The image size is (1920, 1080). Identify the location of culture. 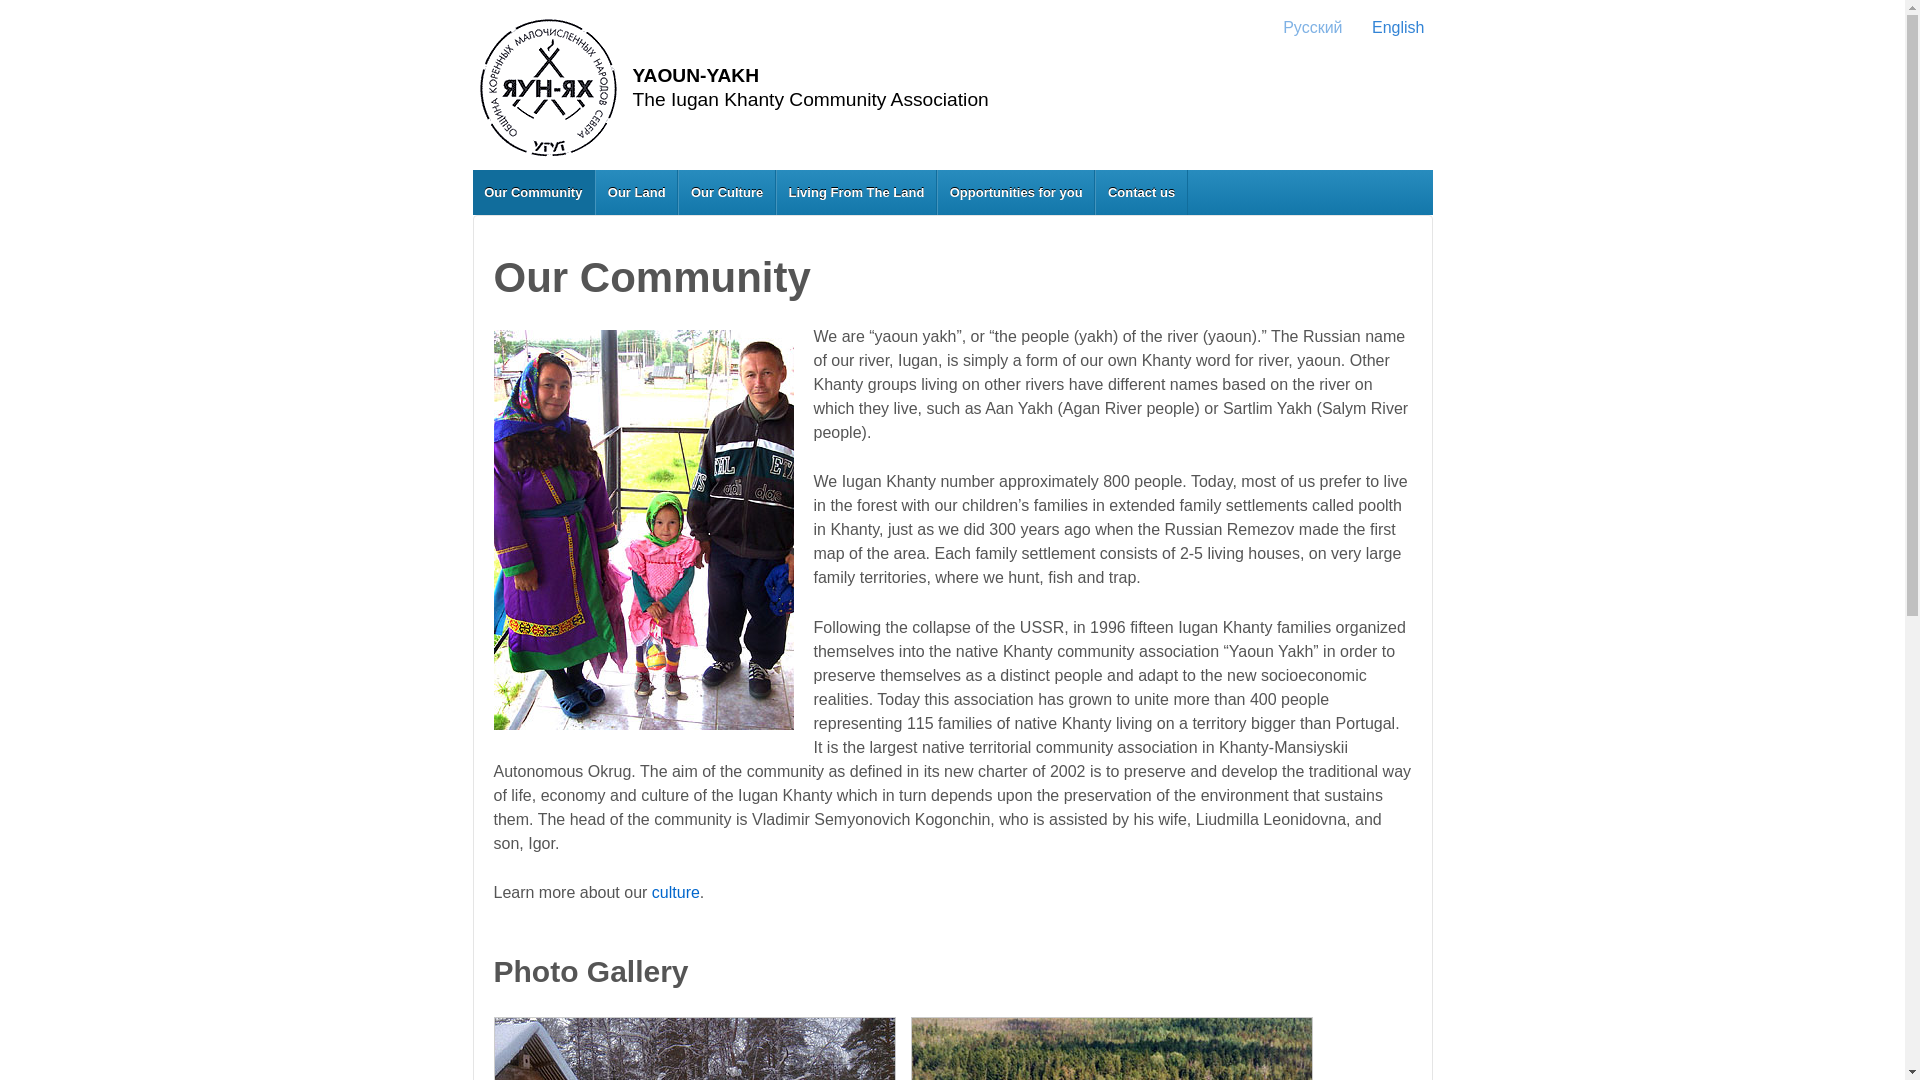
(676, 892).